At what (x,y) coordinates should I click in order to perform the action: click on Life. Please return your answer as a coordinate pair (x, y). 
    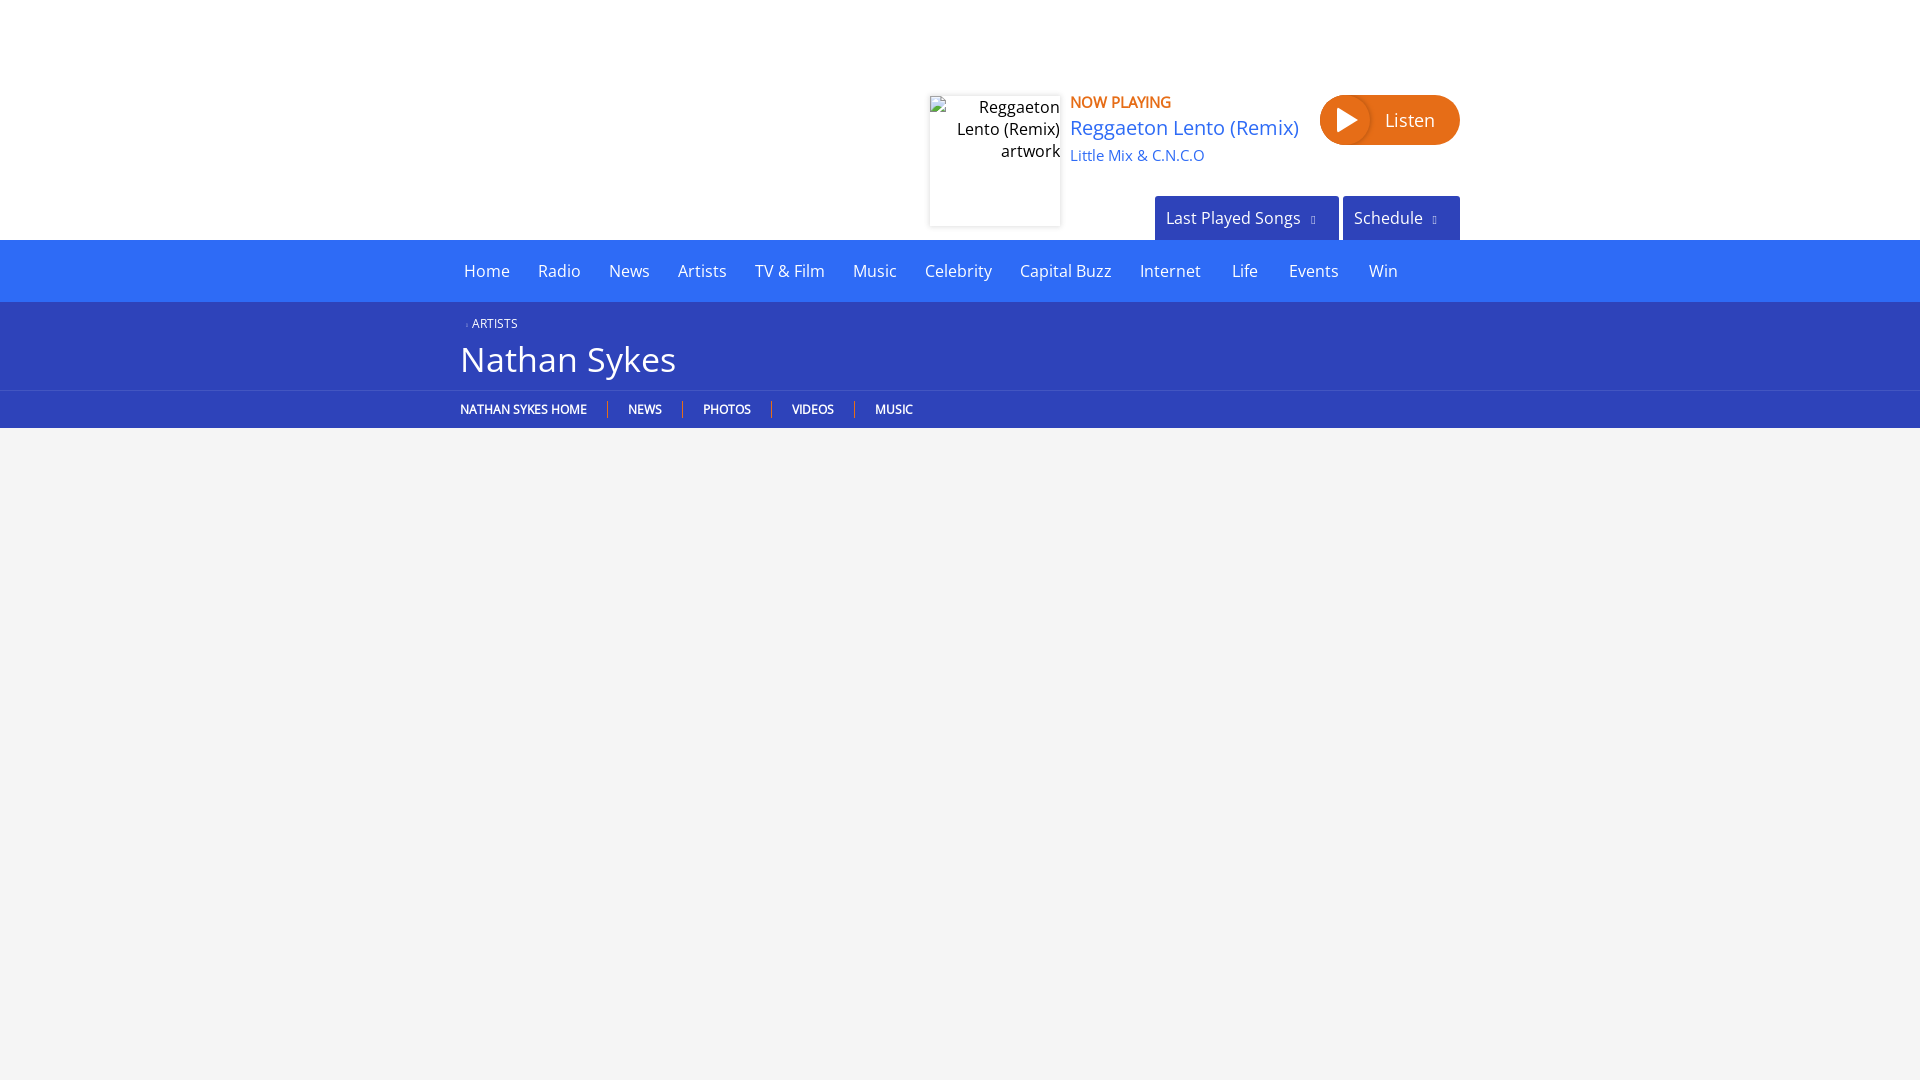
    Looking at the image, I should click on (1244, 270).